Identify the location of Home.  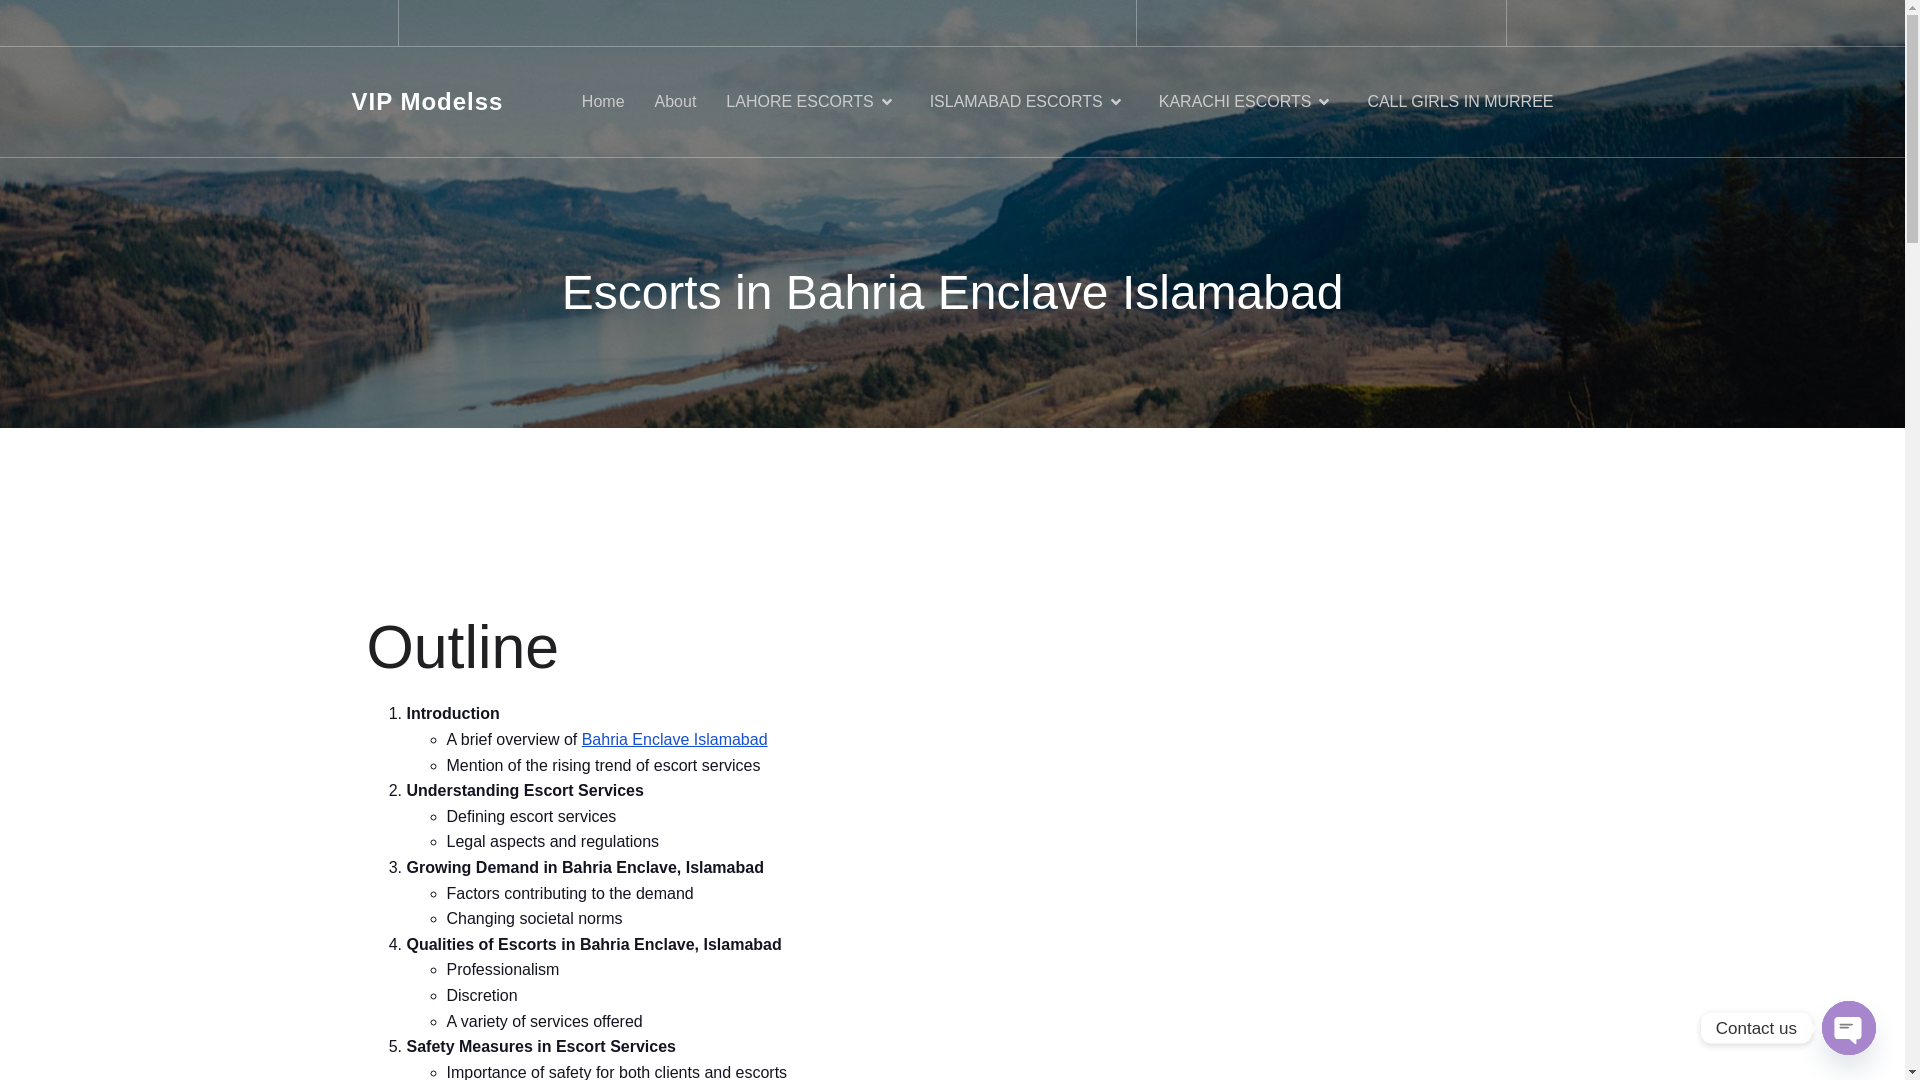
(603, 102).